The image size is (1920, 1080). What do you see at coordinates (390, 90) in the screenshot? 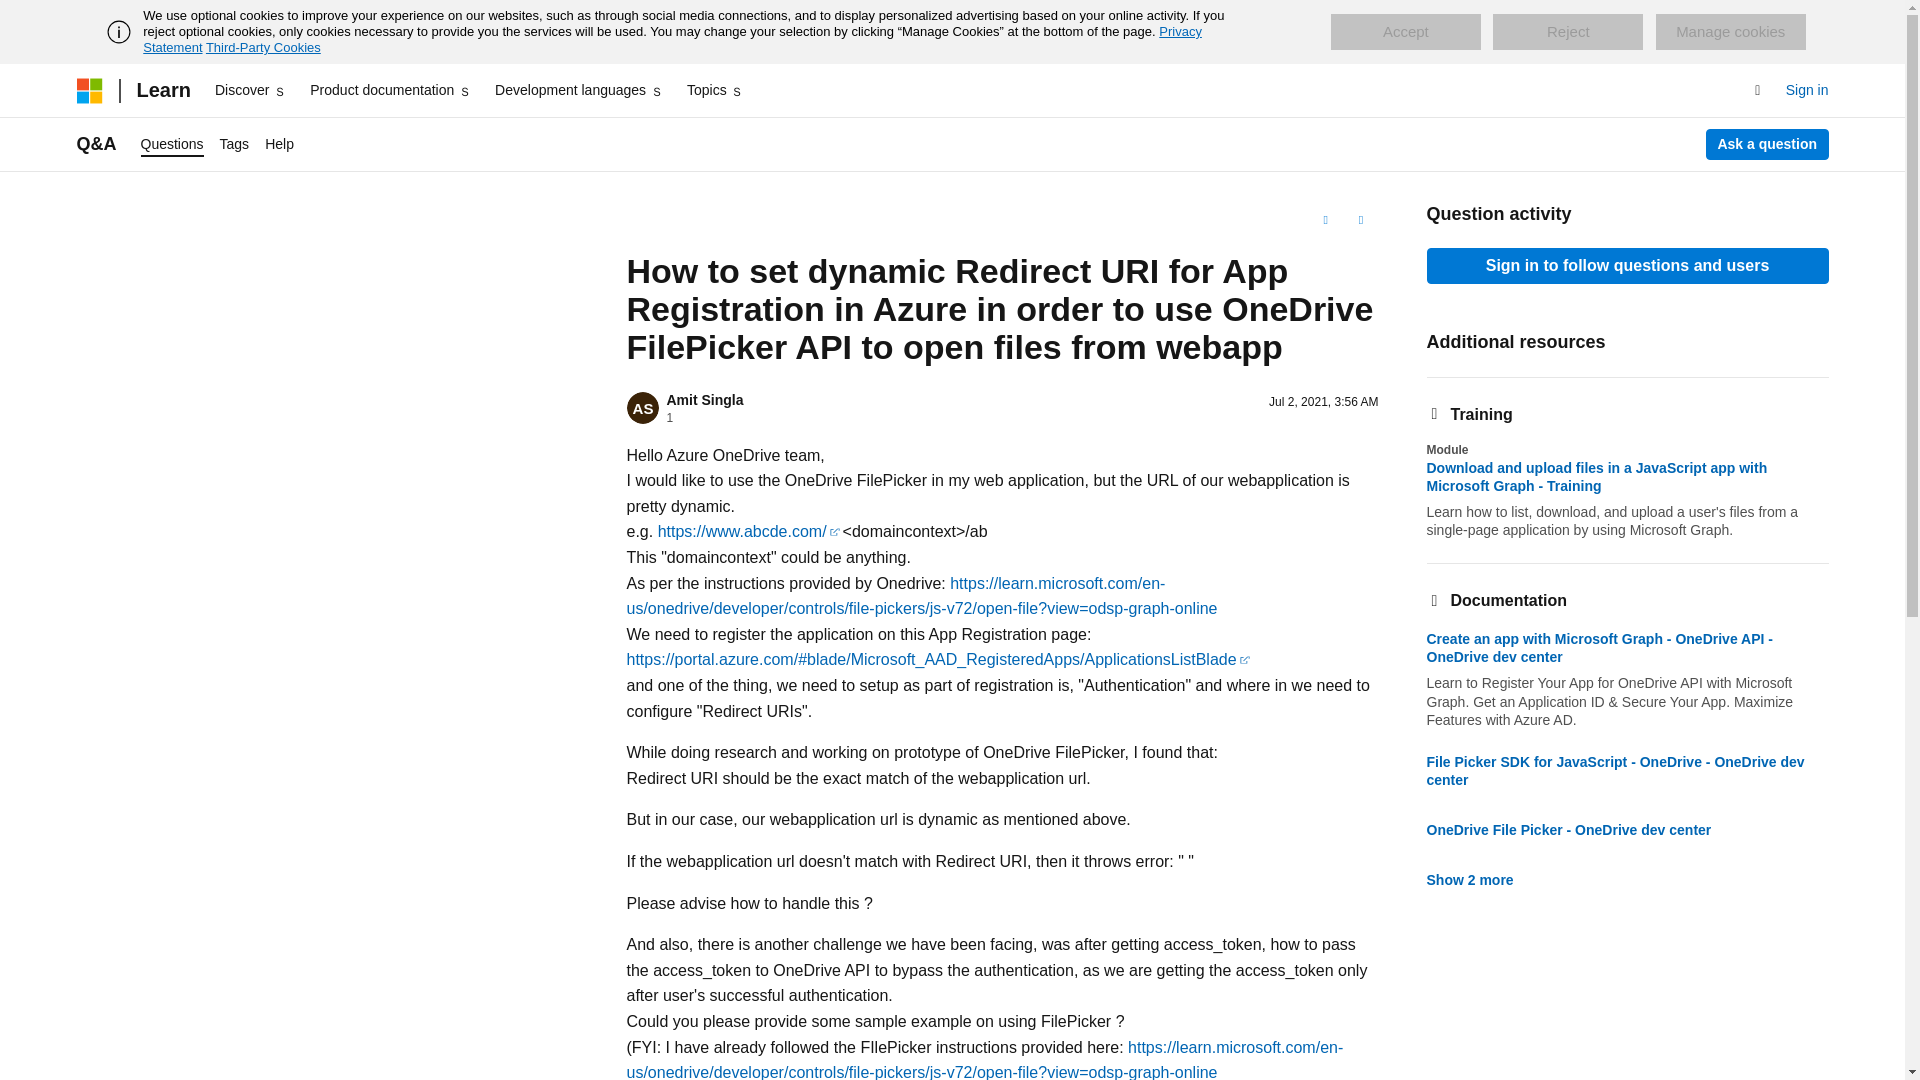
I see `Product documentation` at bounding box center [390, 90].